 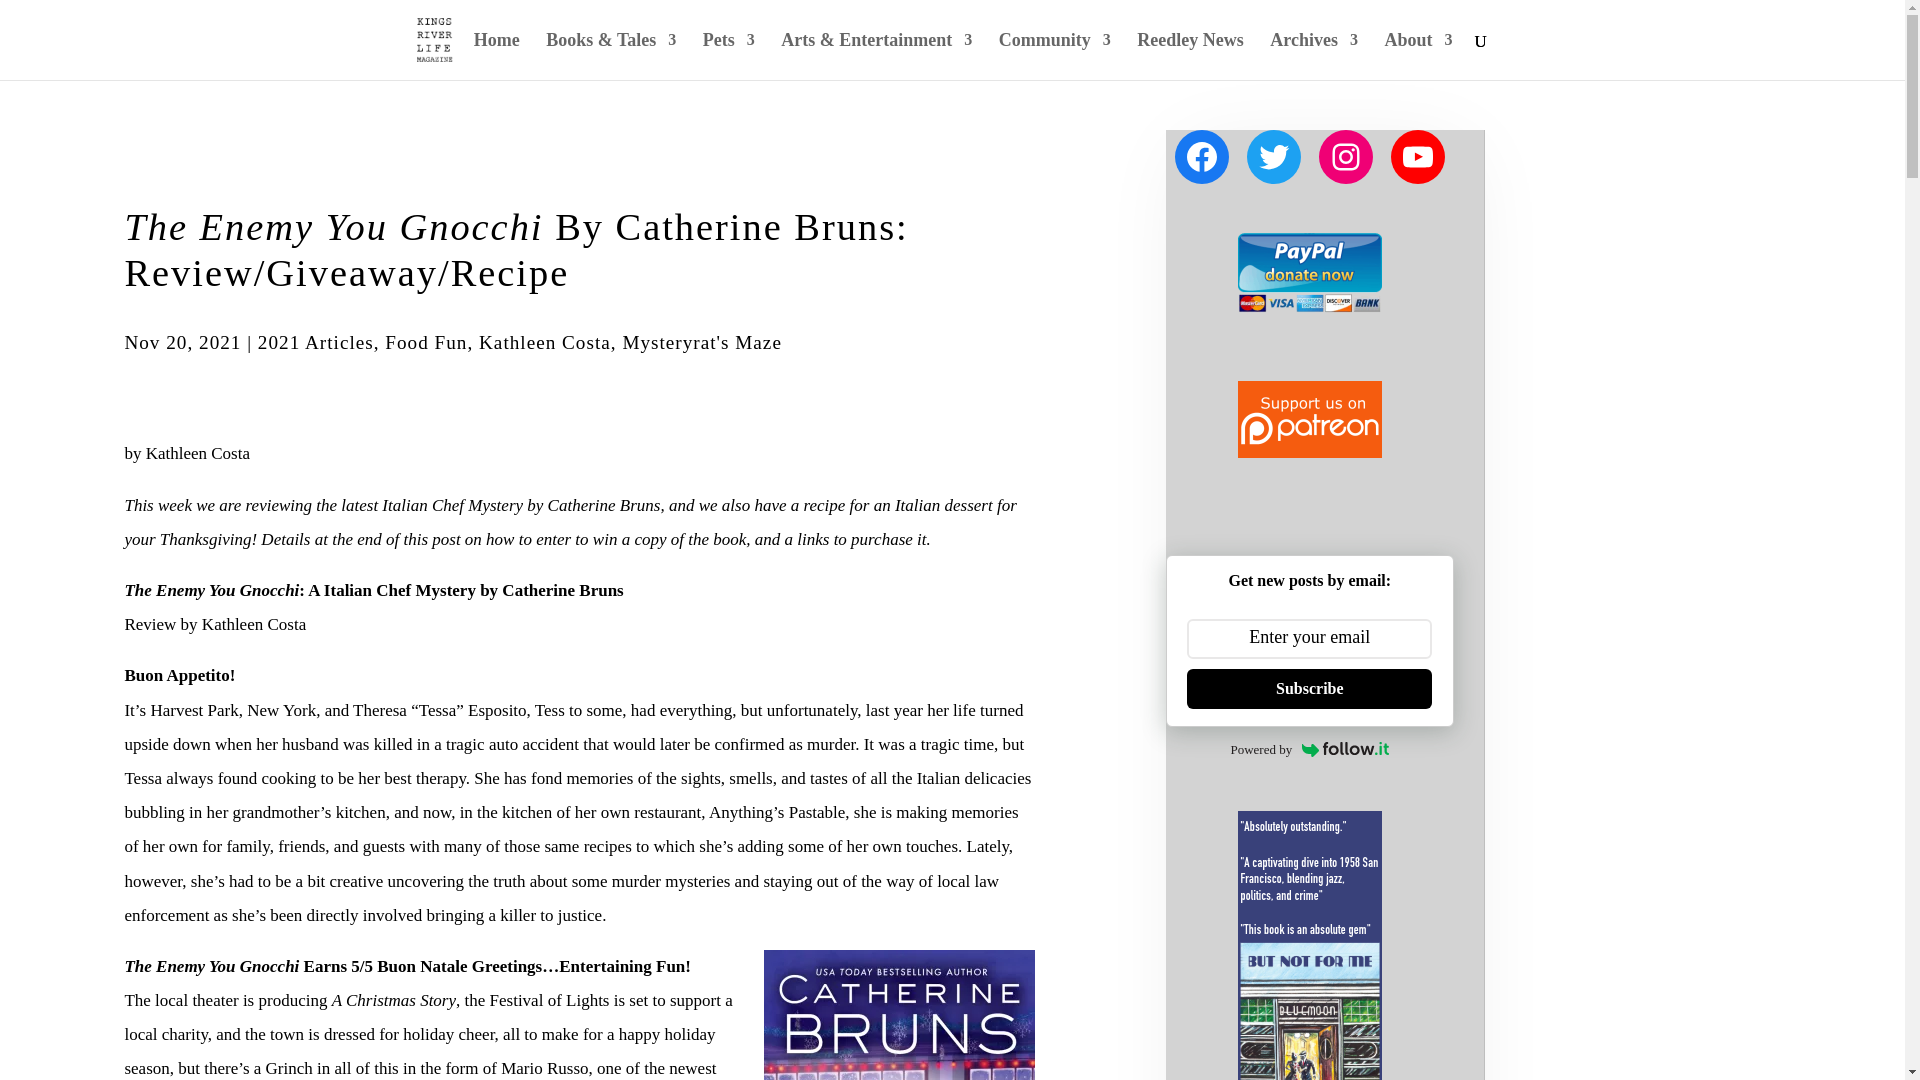 What do you see at coordinates (1313, 56) in the screenshot?
I see `Archives` at bounding box center [1313, 56].